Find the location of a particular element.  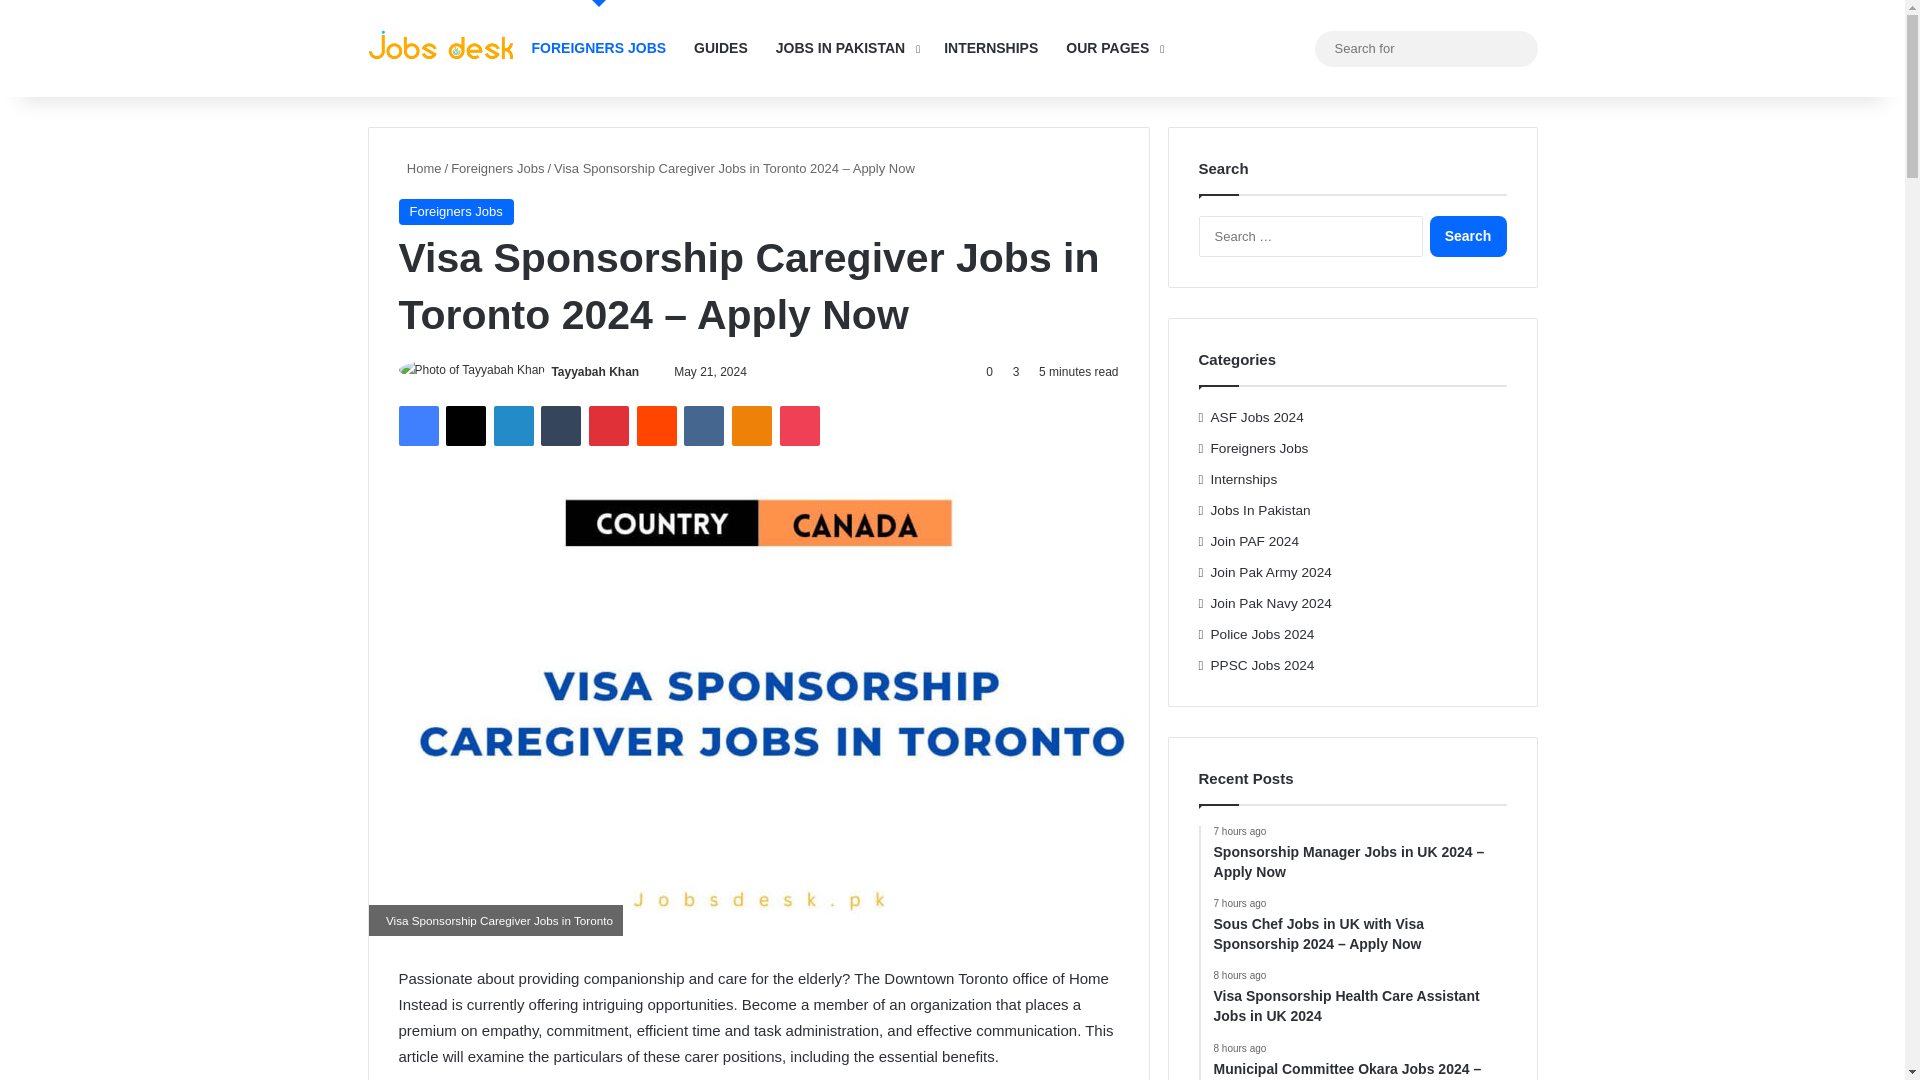

Foreigners Jobs is located at coordinates (497, 168).